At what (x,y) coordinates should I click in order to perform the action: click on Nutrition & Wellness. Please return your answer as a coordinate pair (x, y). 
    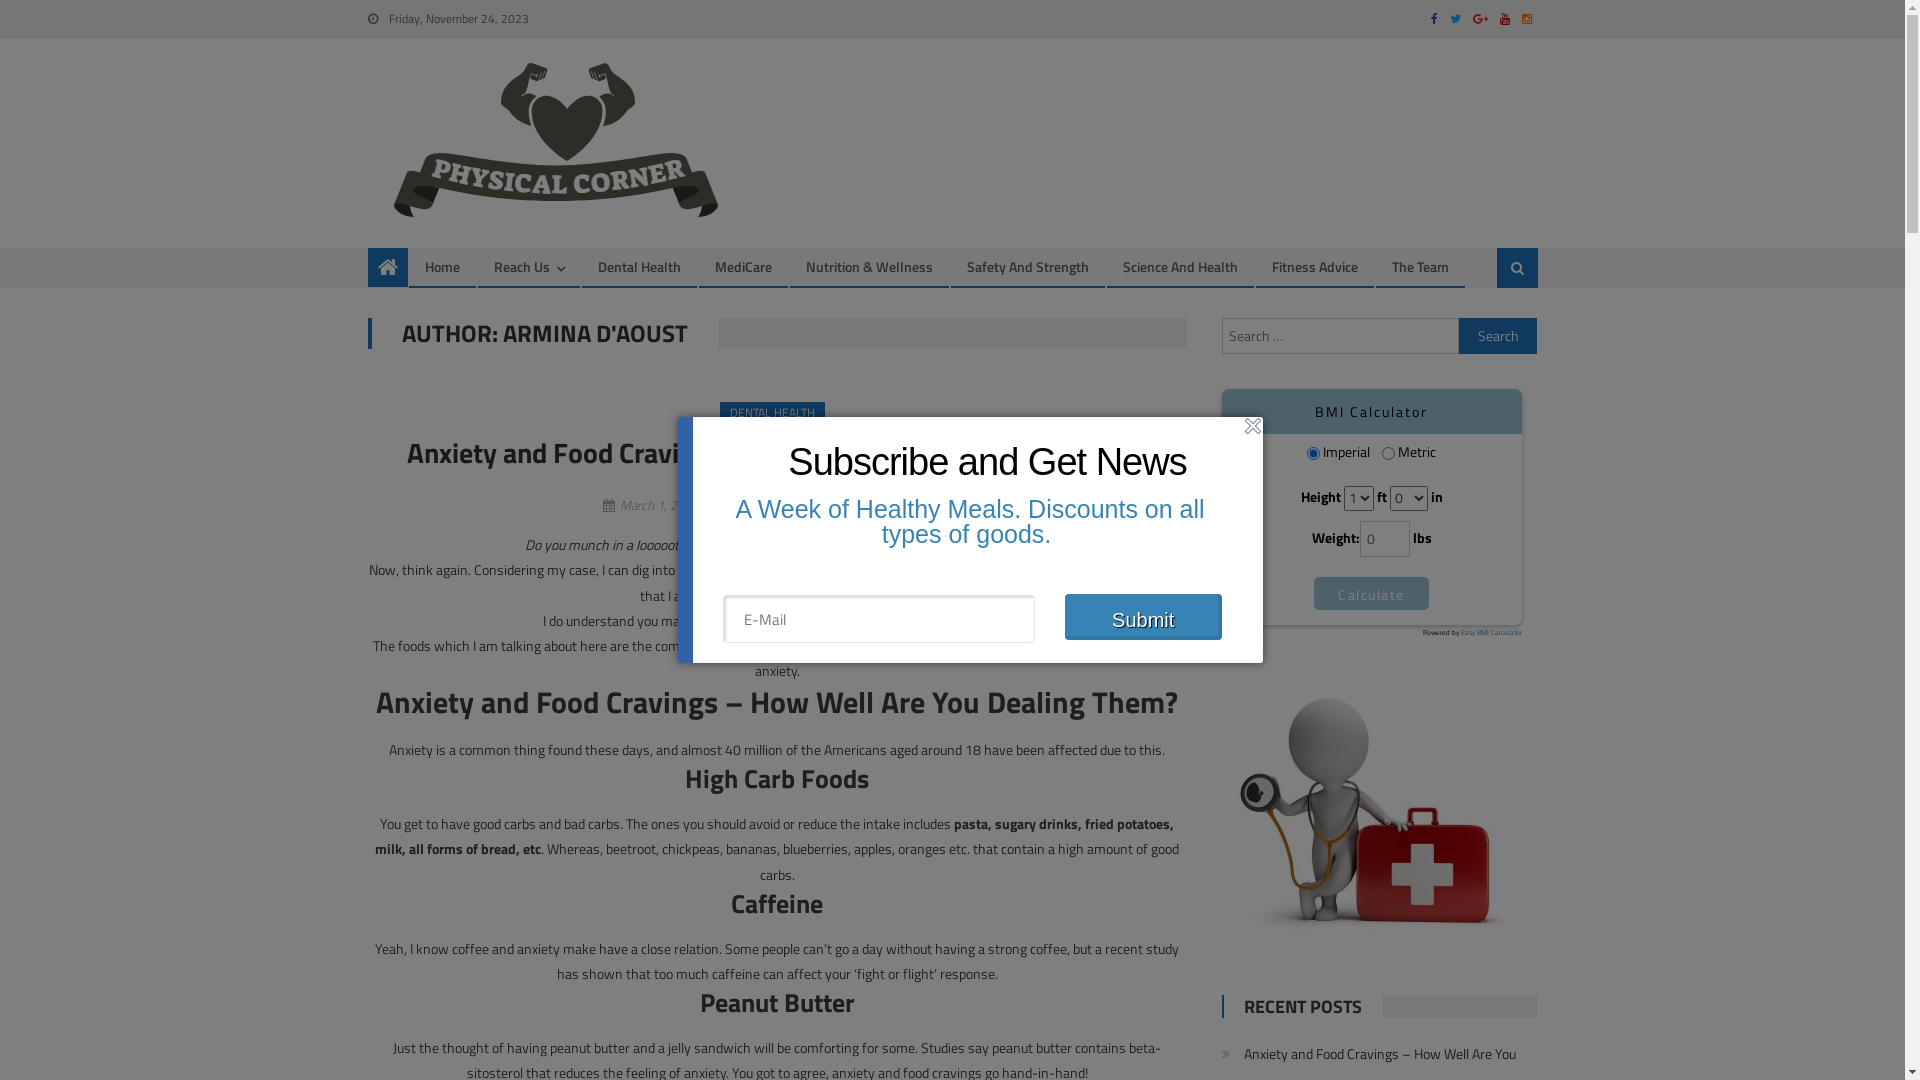
    Looking at the image, I should click on (868, 267).